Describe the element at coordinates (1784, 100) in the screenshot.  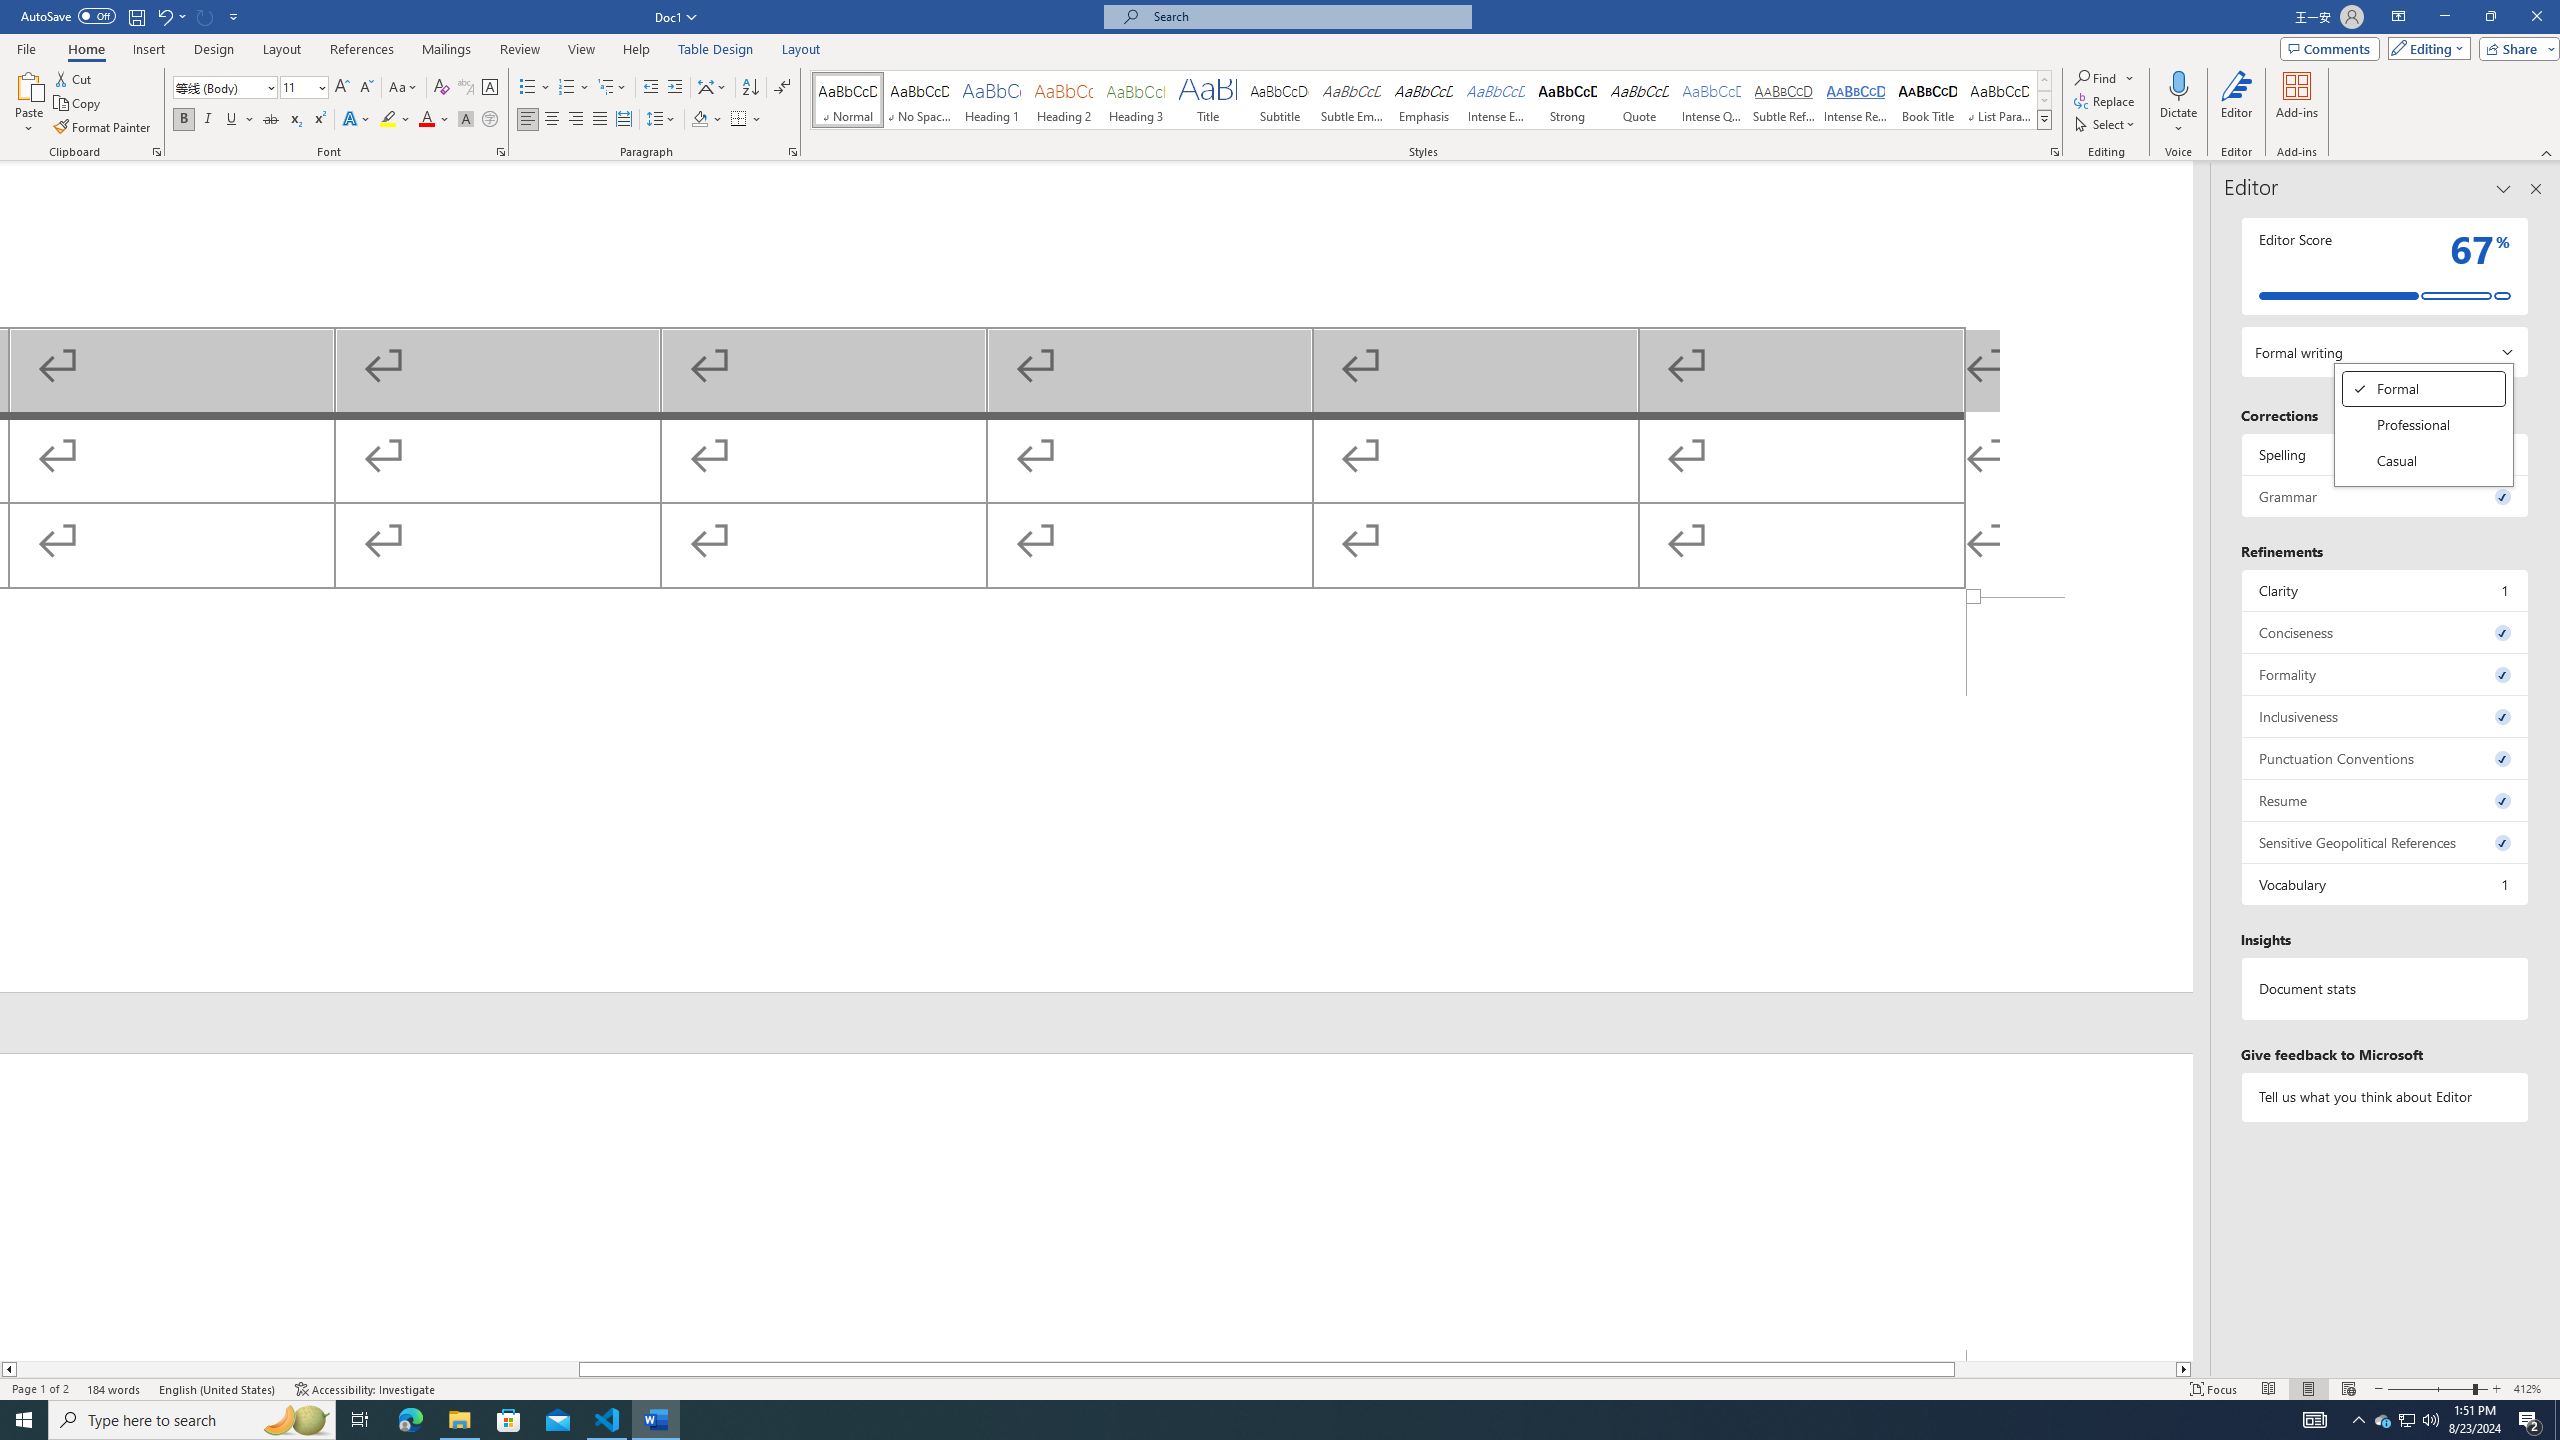
I see `Heading 2` at that location.